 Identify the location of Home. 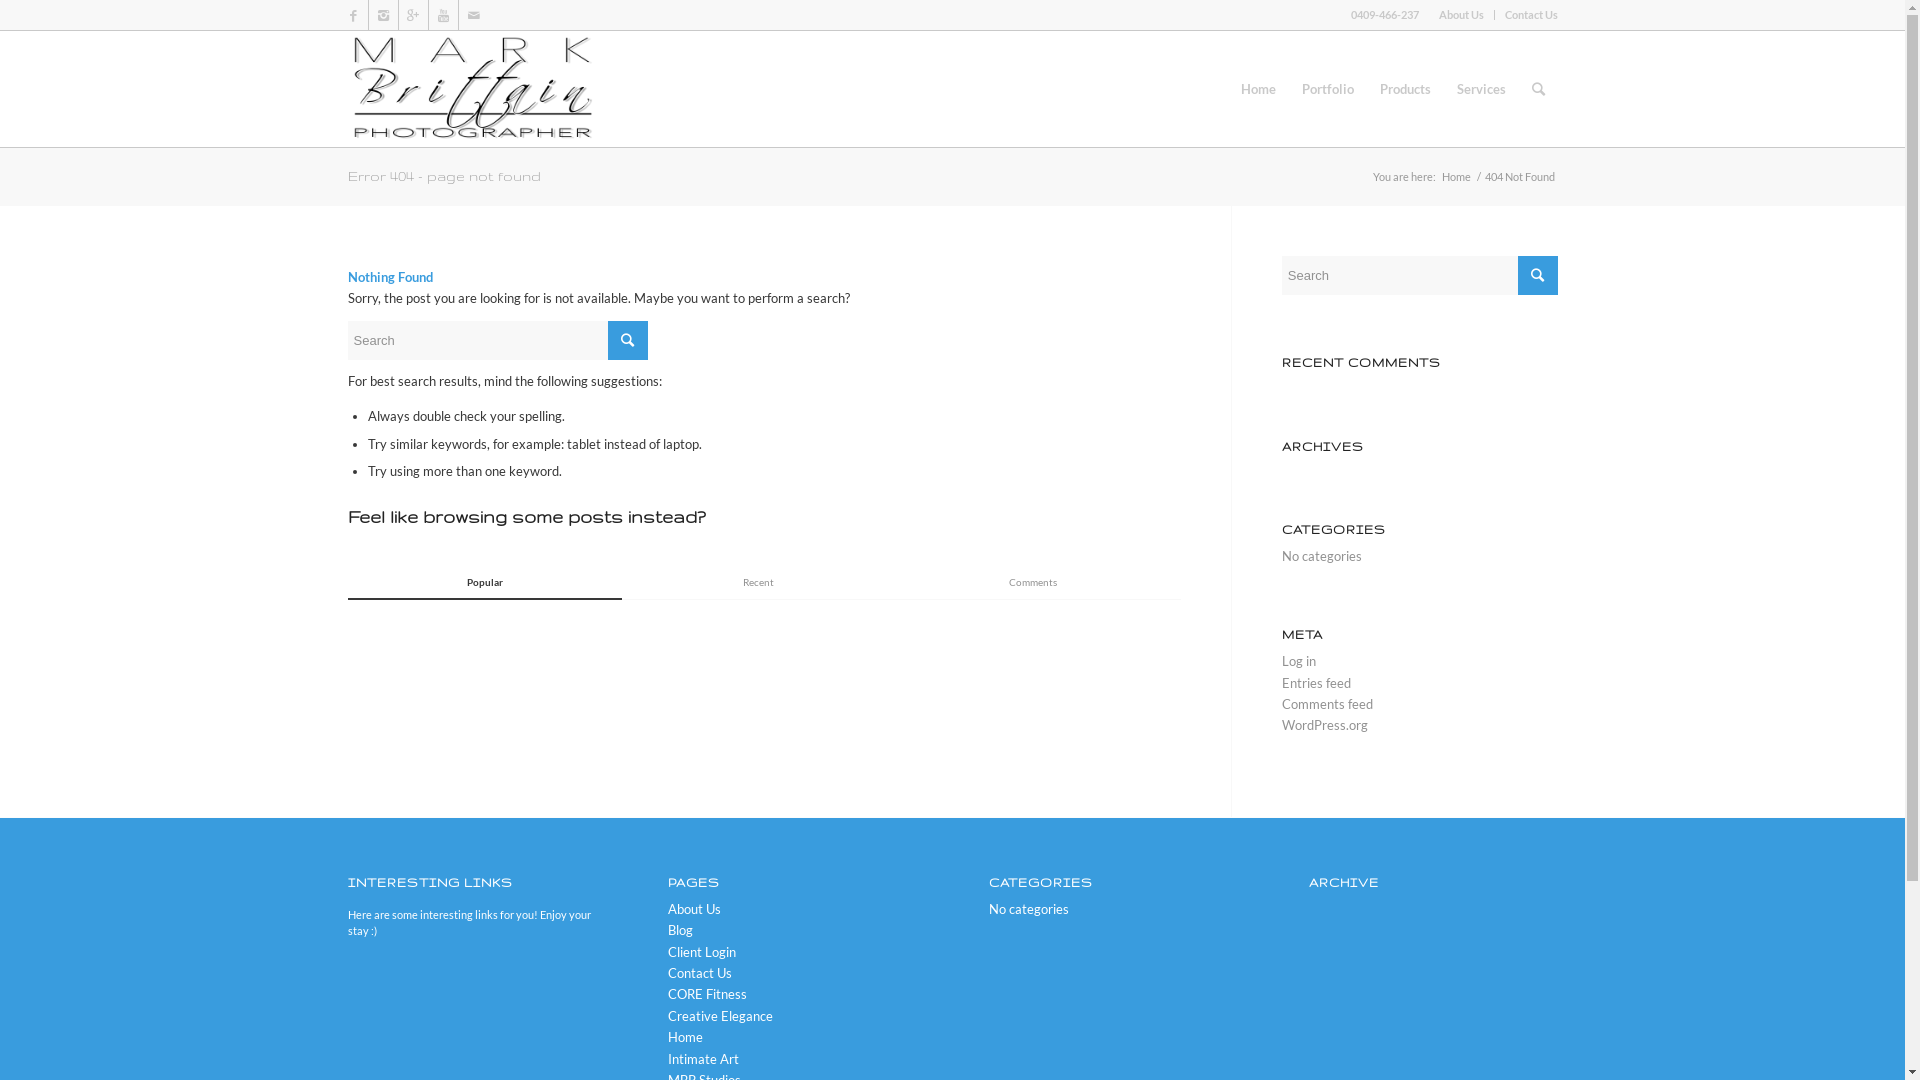
(1258, 89).